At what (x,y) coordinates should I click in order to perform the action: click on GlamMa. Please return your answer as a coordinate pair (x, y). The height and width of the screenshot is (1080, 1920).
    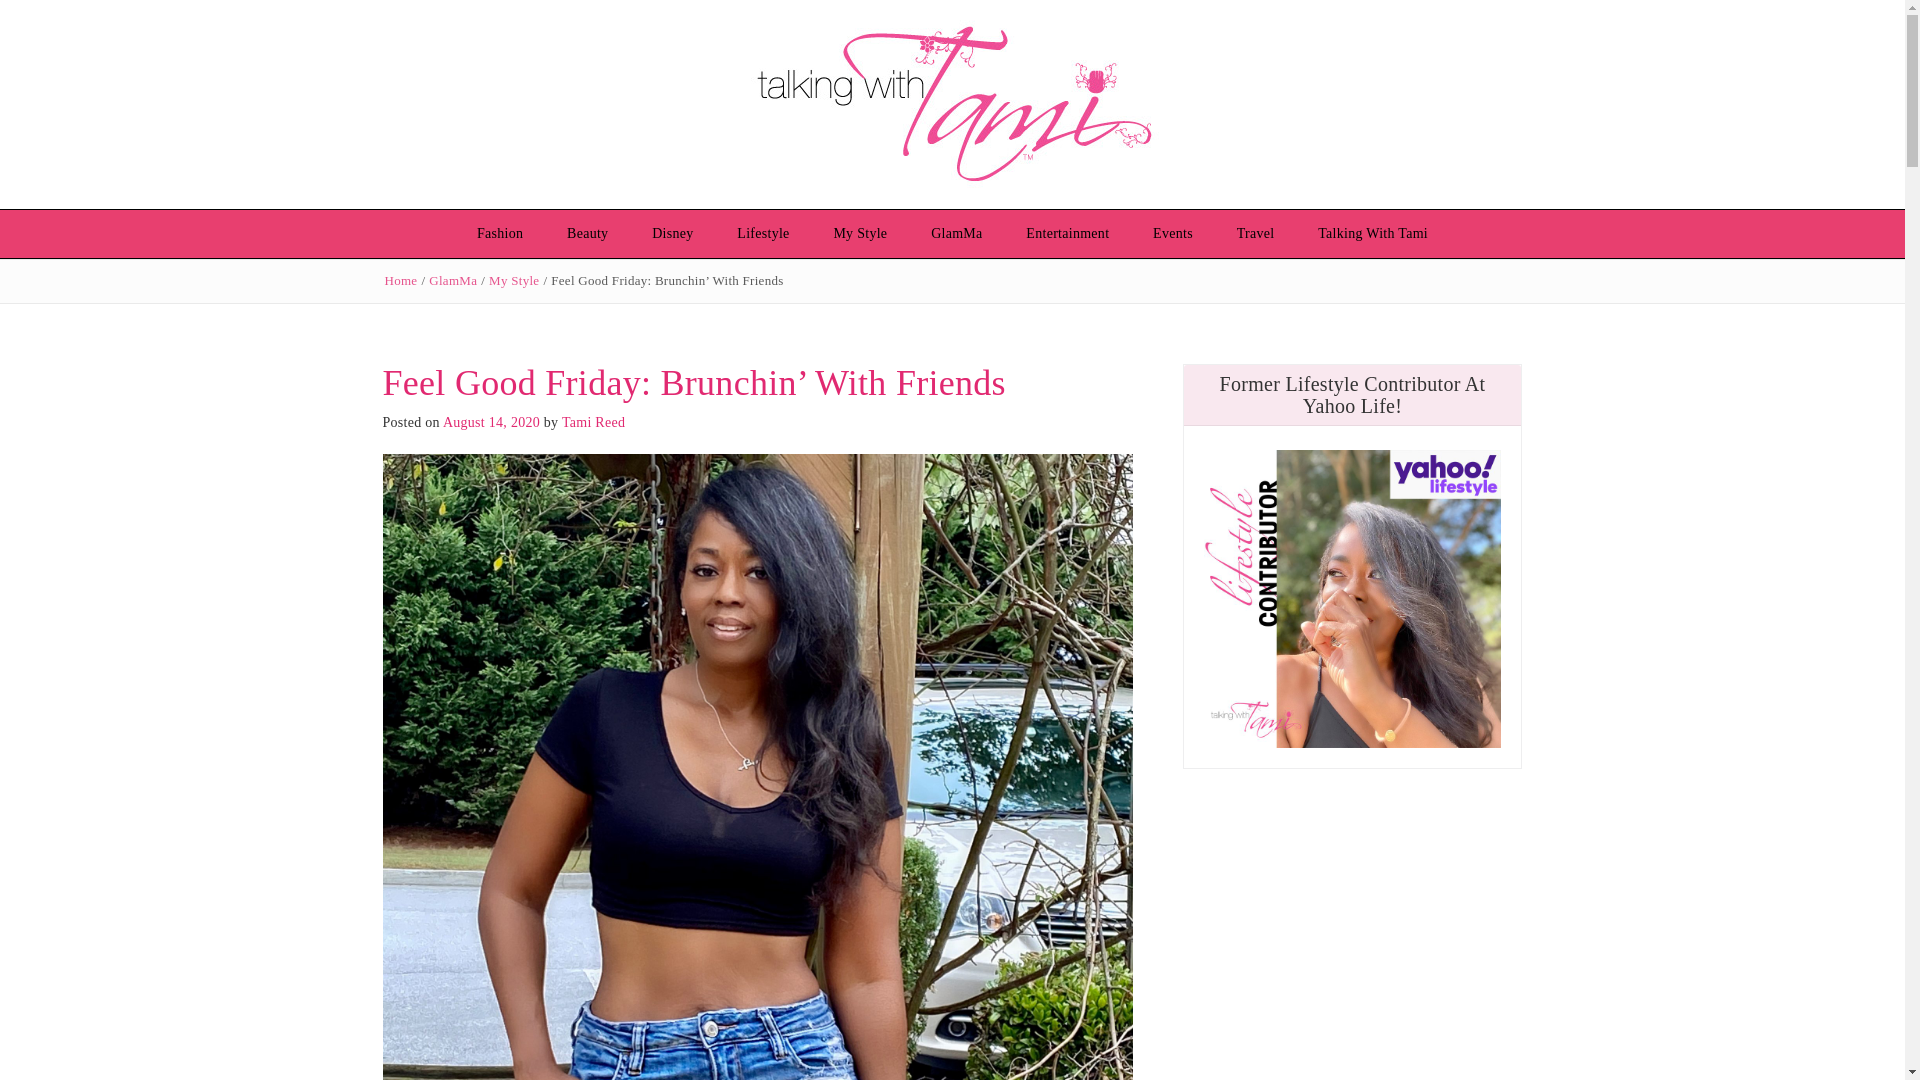
    Looking at the image, I should click on (956, 234).